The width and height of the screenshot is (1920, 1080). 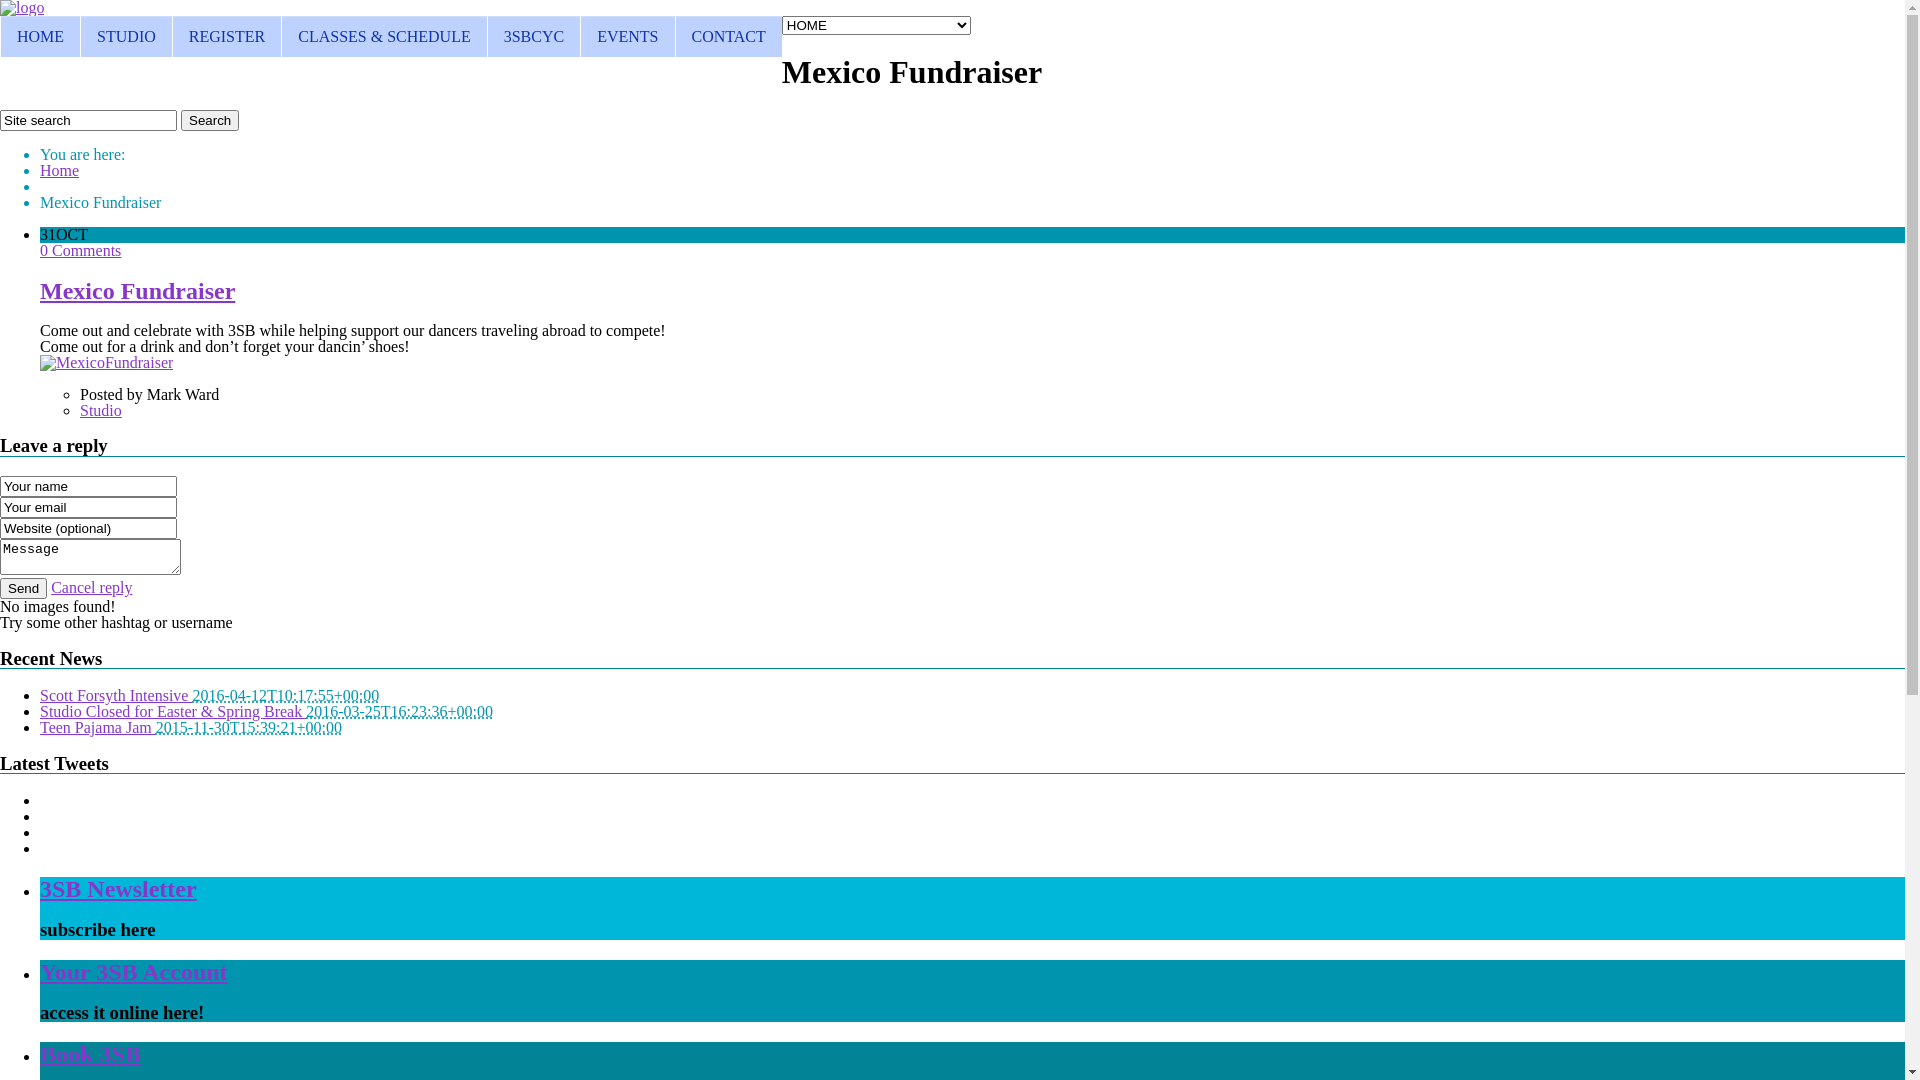 I want to click on Home, so click(x=60, y=170).